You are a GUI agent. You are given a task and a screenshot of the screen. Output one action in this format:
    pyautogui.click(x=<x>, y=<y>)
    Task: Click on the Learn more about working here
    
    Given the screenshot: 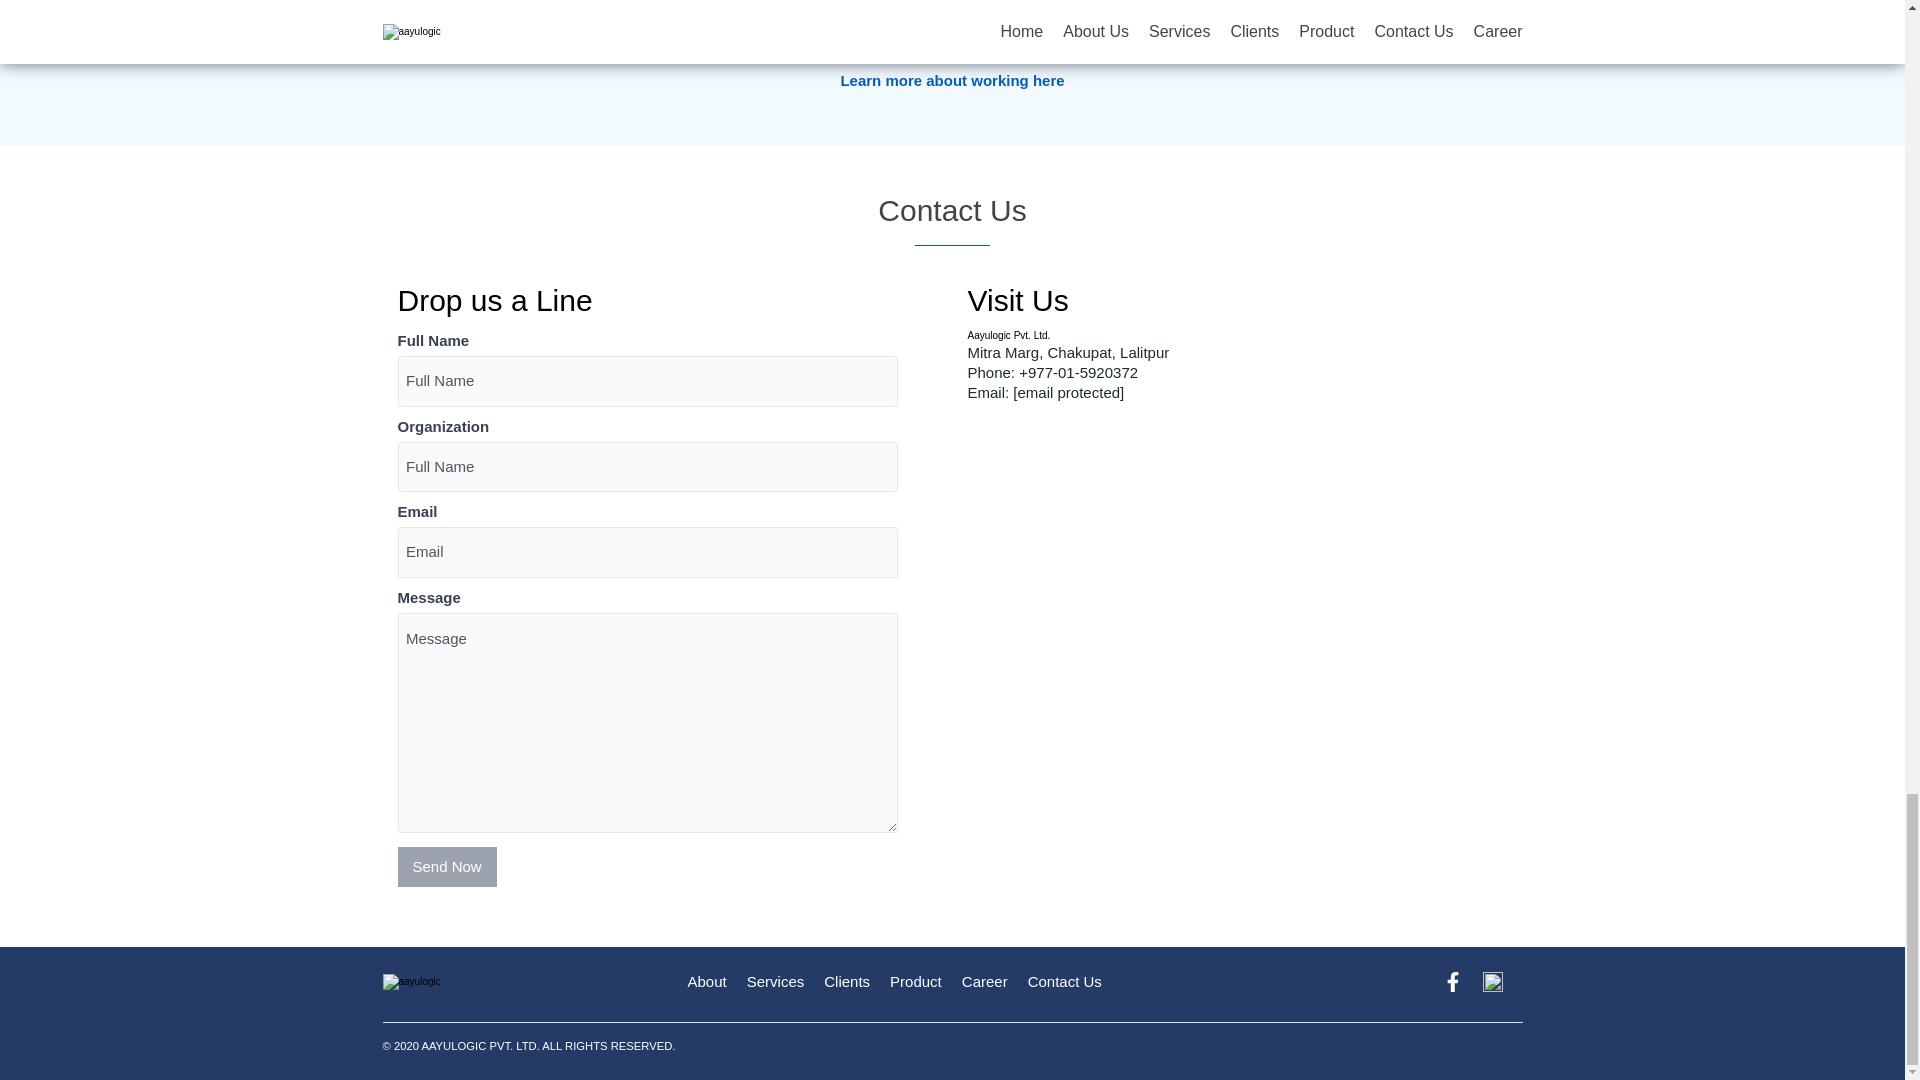 What is the action you would take?
    pyautogui.click(x=952, y=80)
    